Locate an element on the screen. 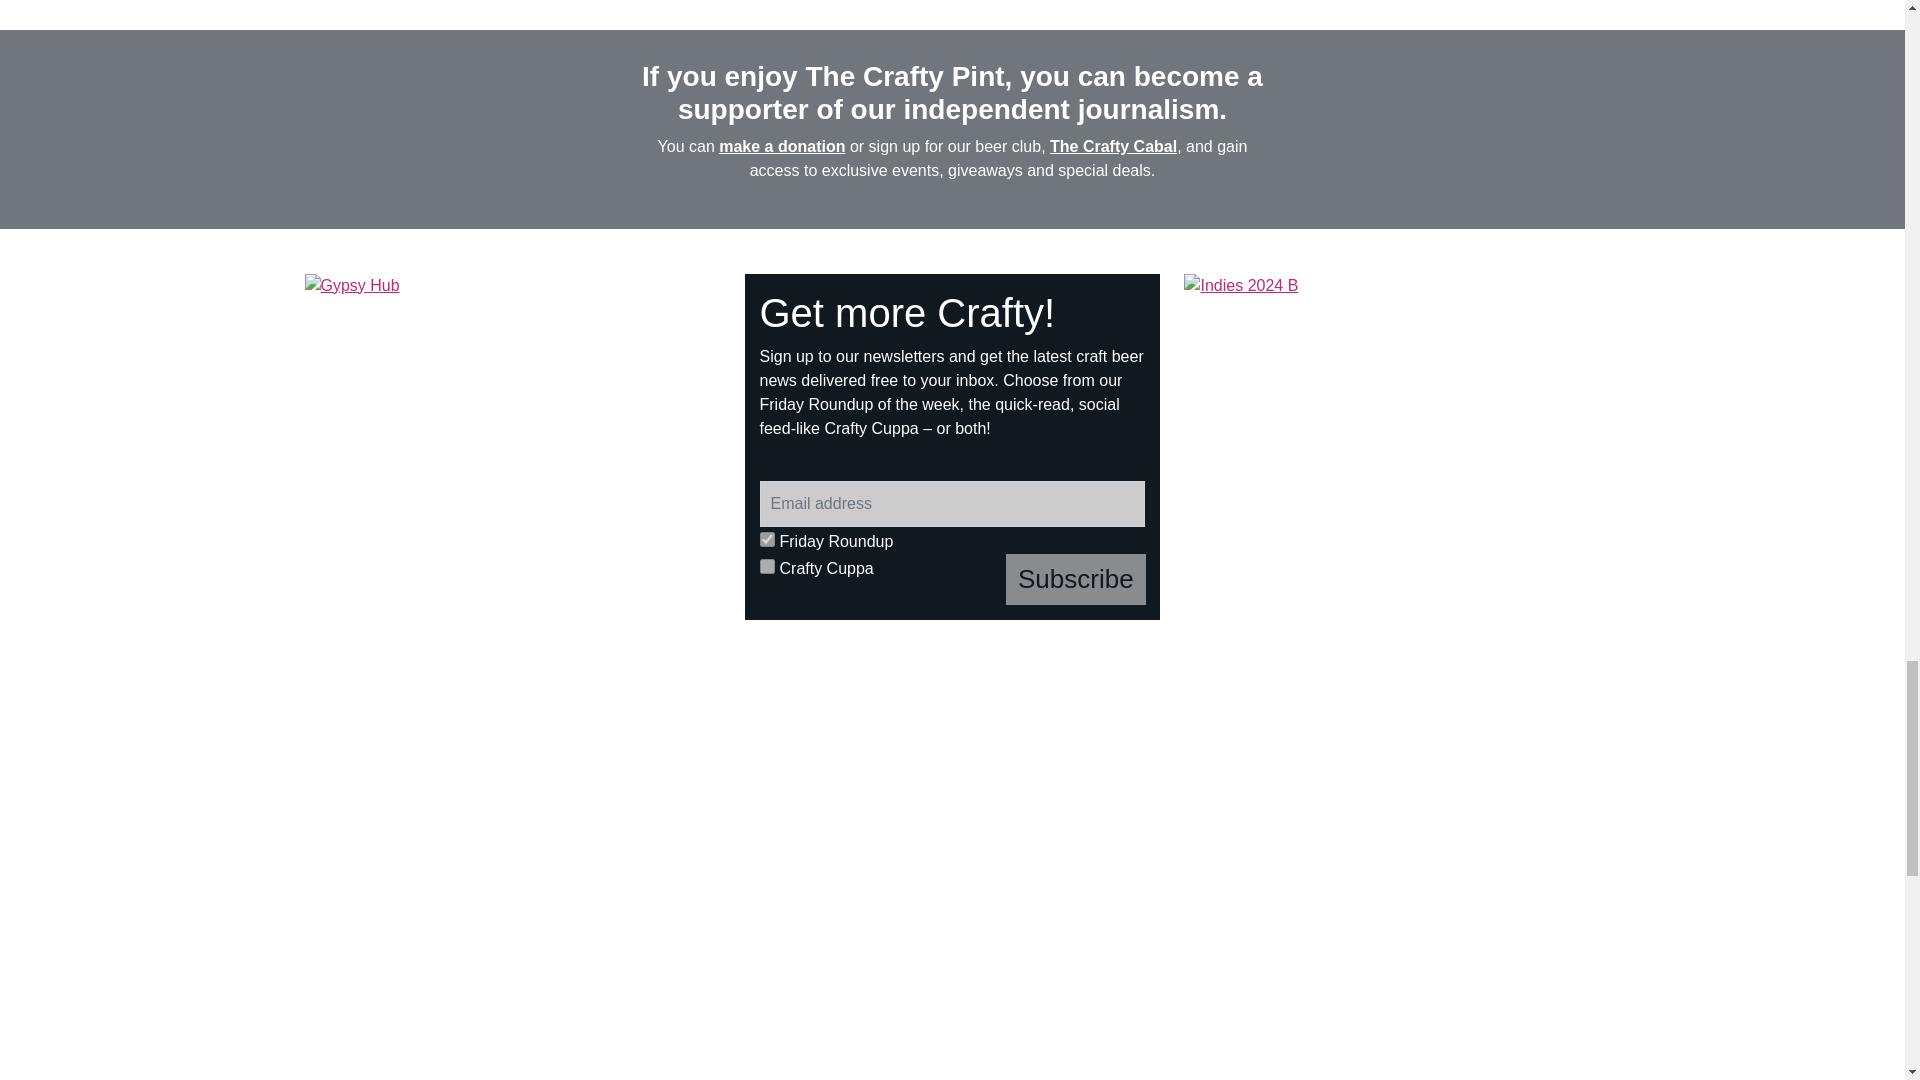  Gypsy Hub is located at coordinates (513, 448).